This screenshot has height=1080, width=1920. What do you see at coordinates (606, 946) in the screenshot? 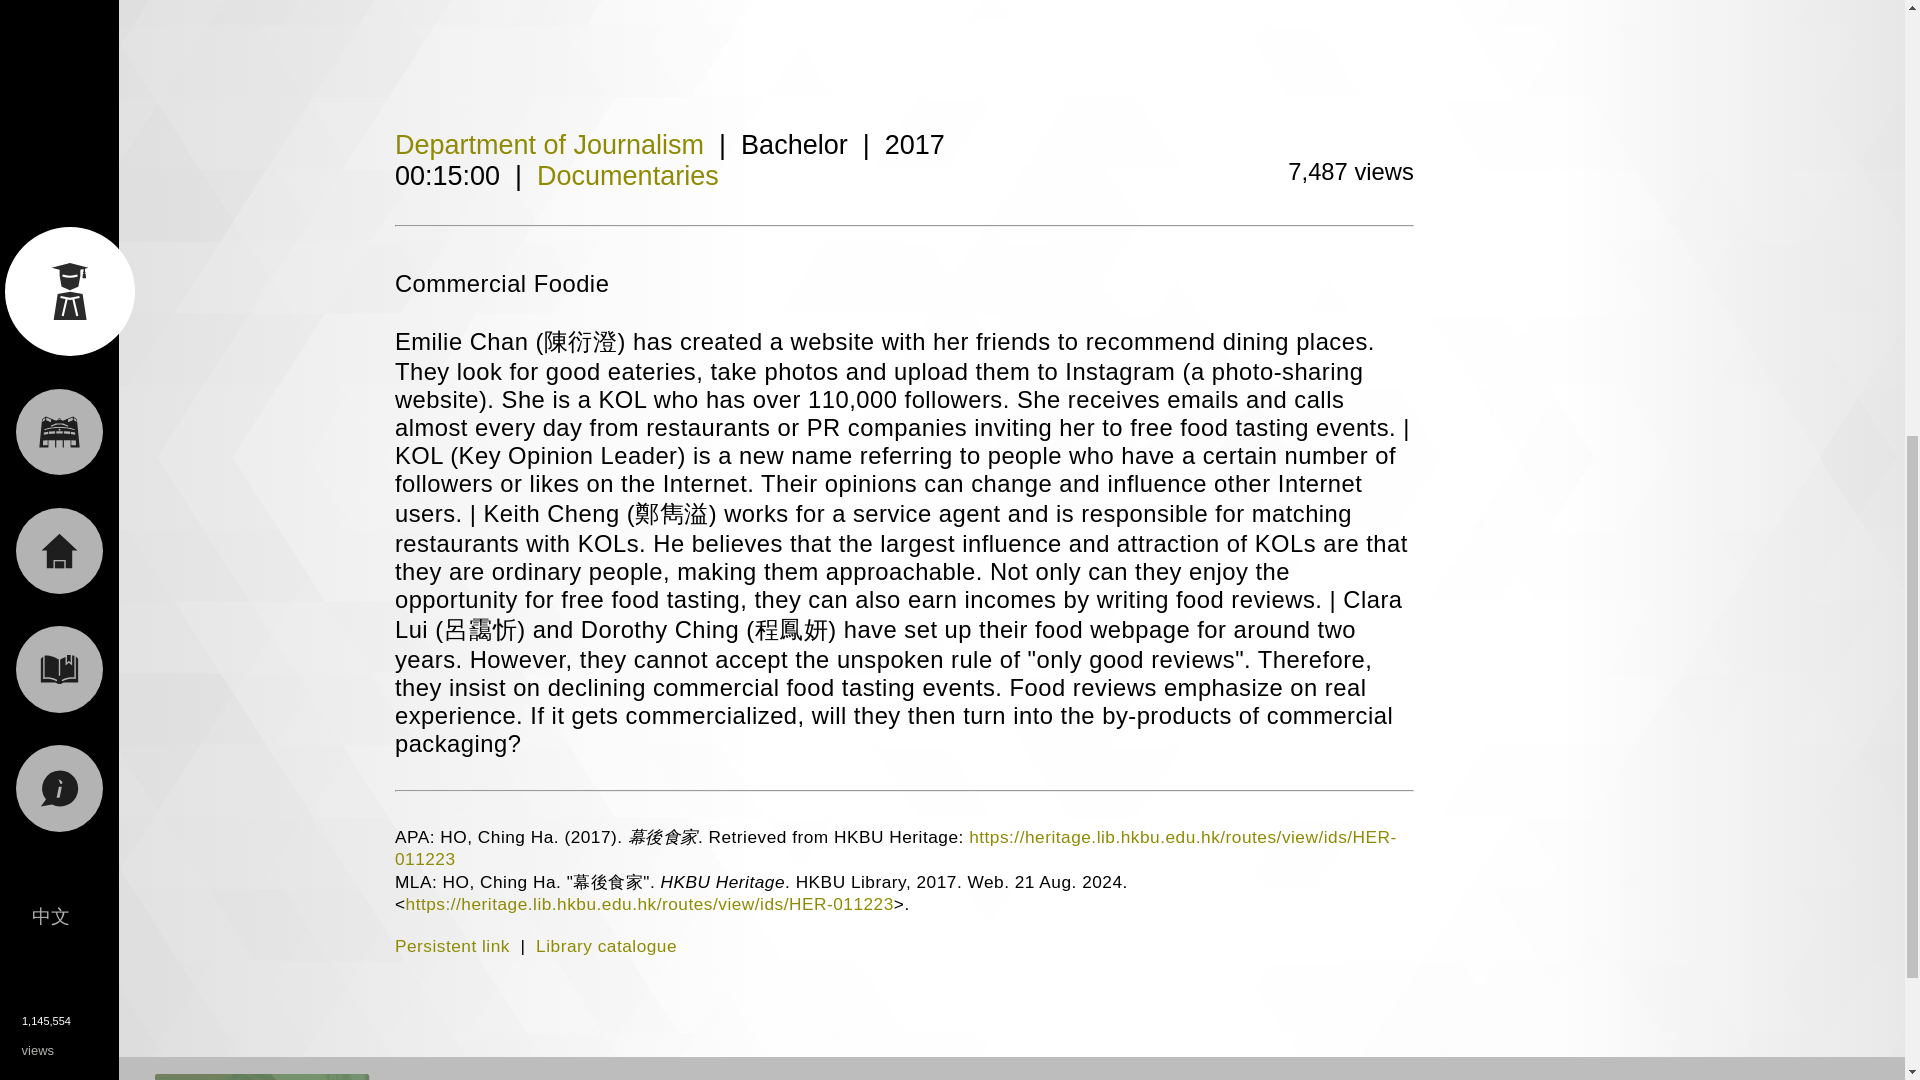
I see `Library catalogue` at bounding box center [606, 946].